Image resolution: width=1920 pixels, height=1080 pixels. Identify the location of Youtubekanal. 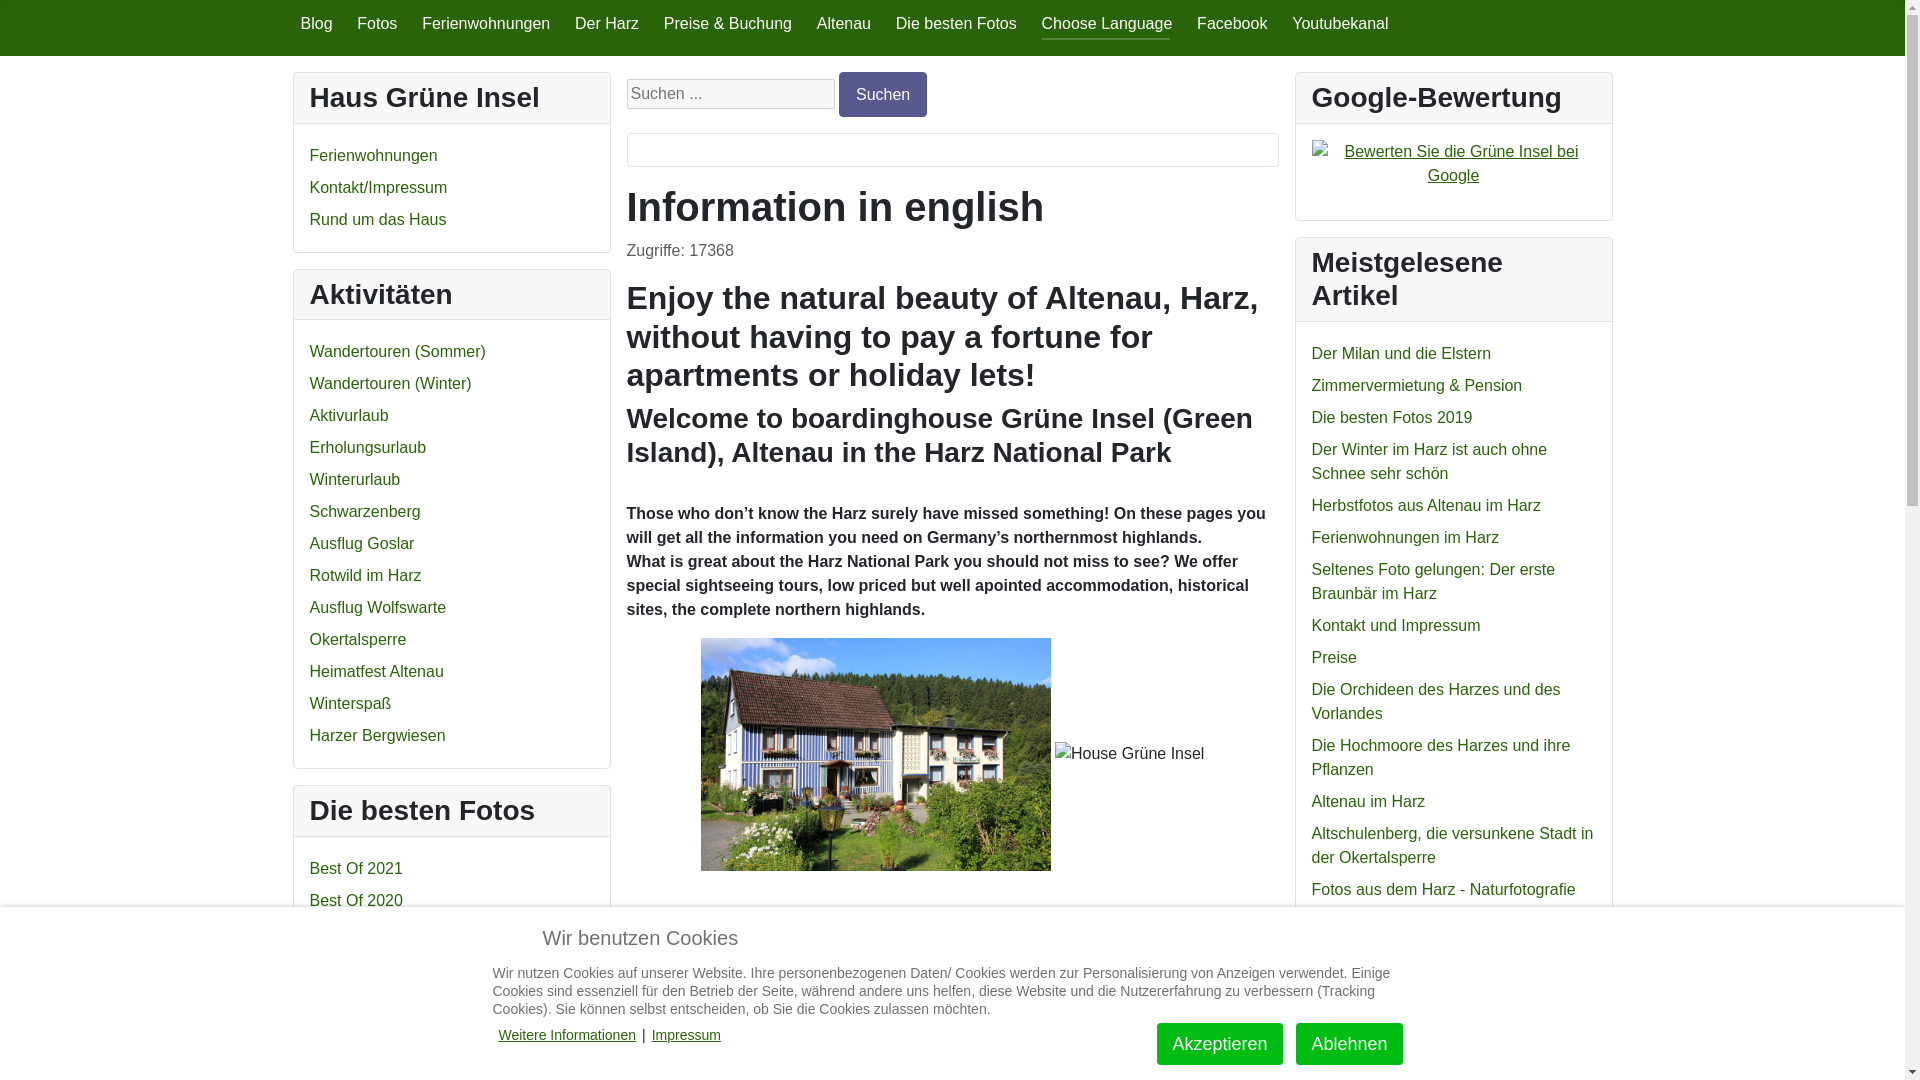
(1340, 24).